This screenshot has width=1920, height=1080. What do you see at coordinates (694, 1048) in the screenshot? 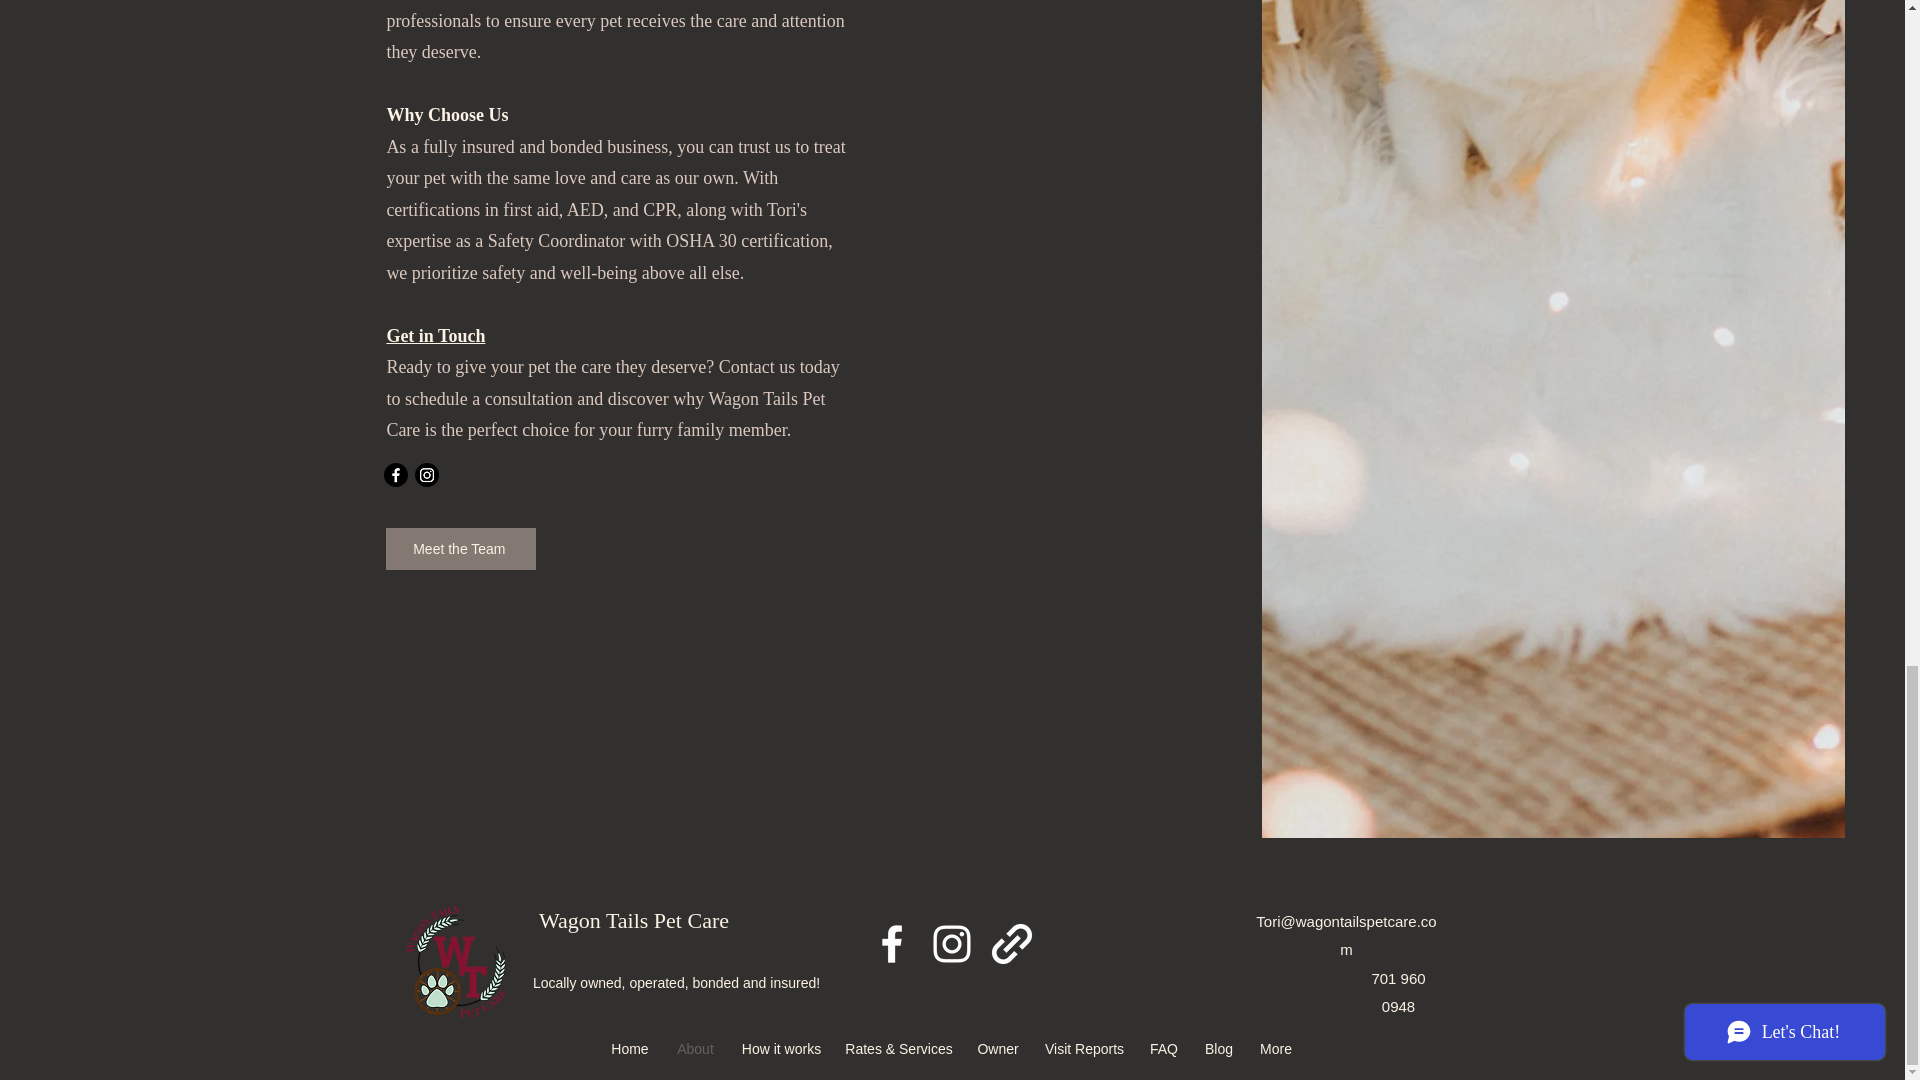
I see `About` at bounding box center [694, 1048].